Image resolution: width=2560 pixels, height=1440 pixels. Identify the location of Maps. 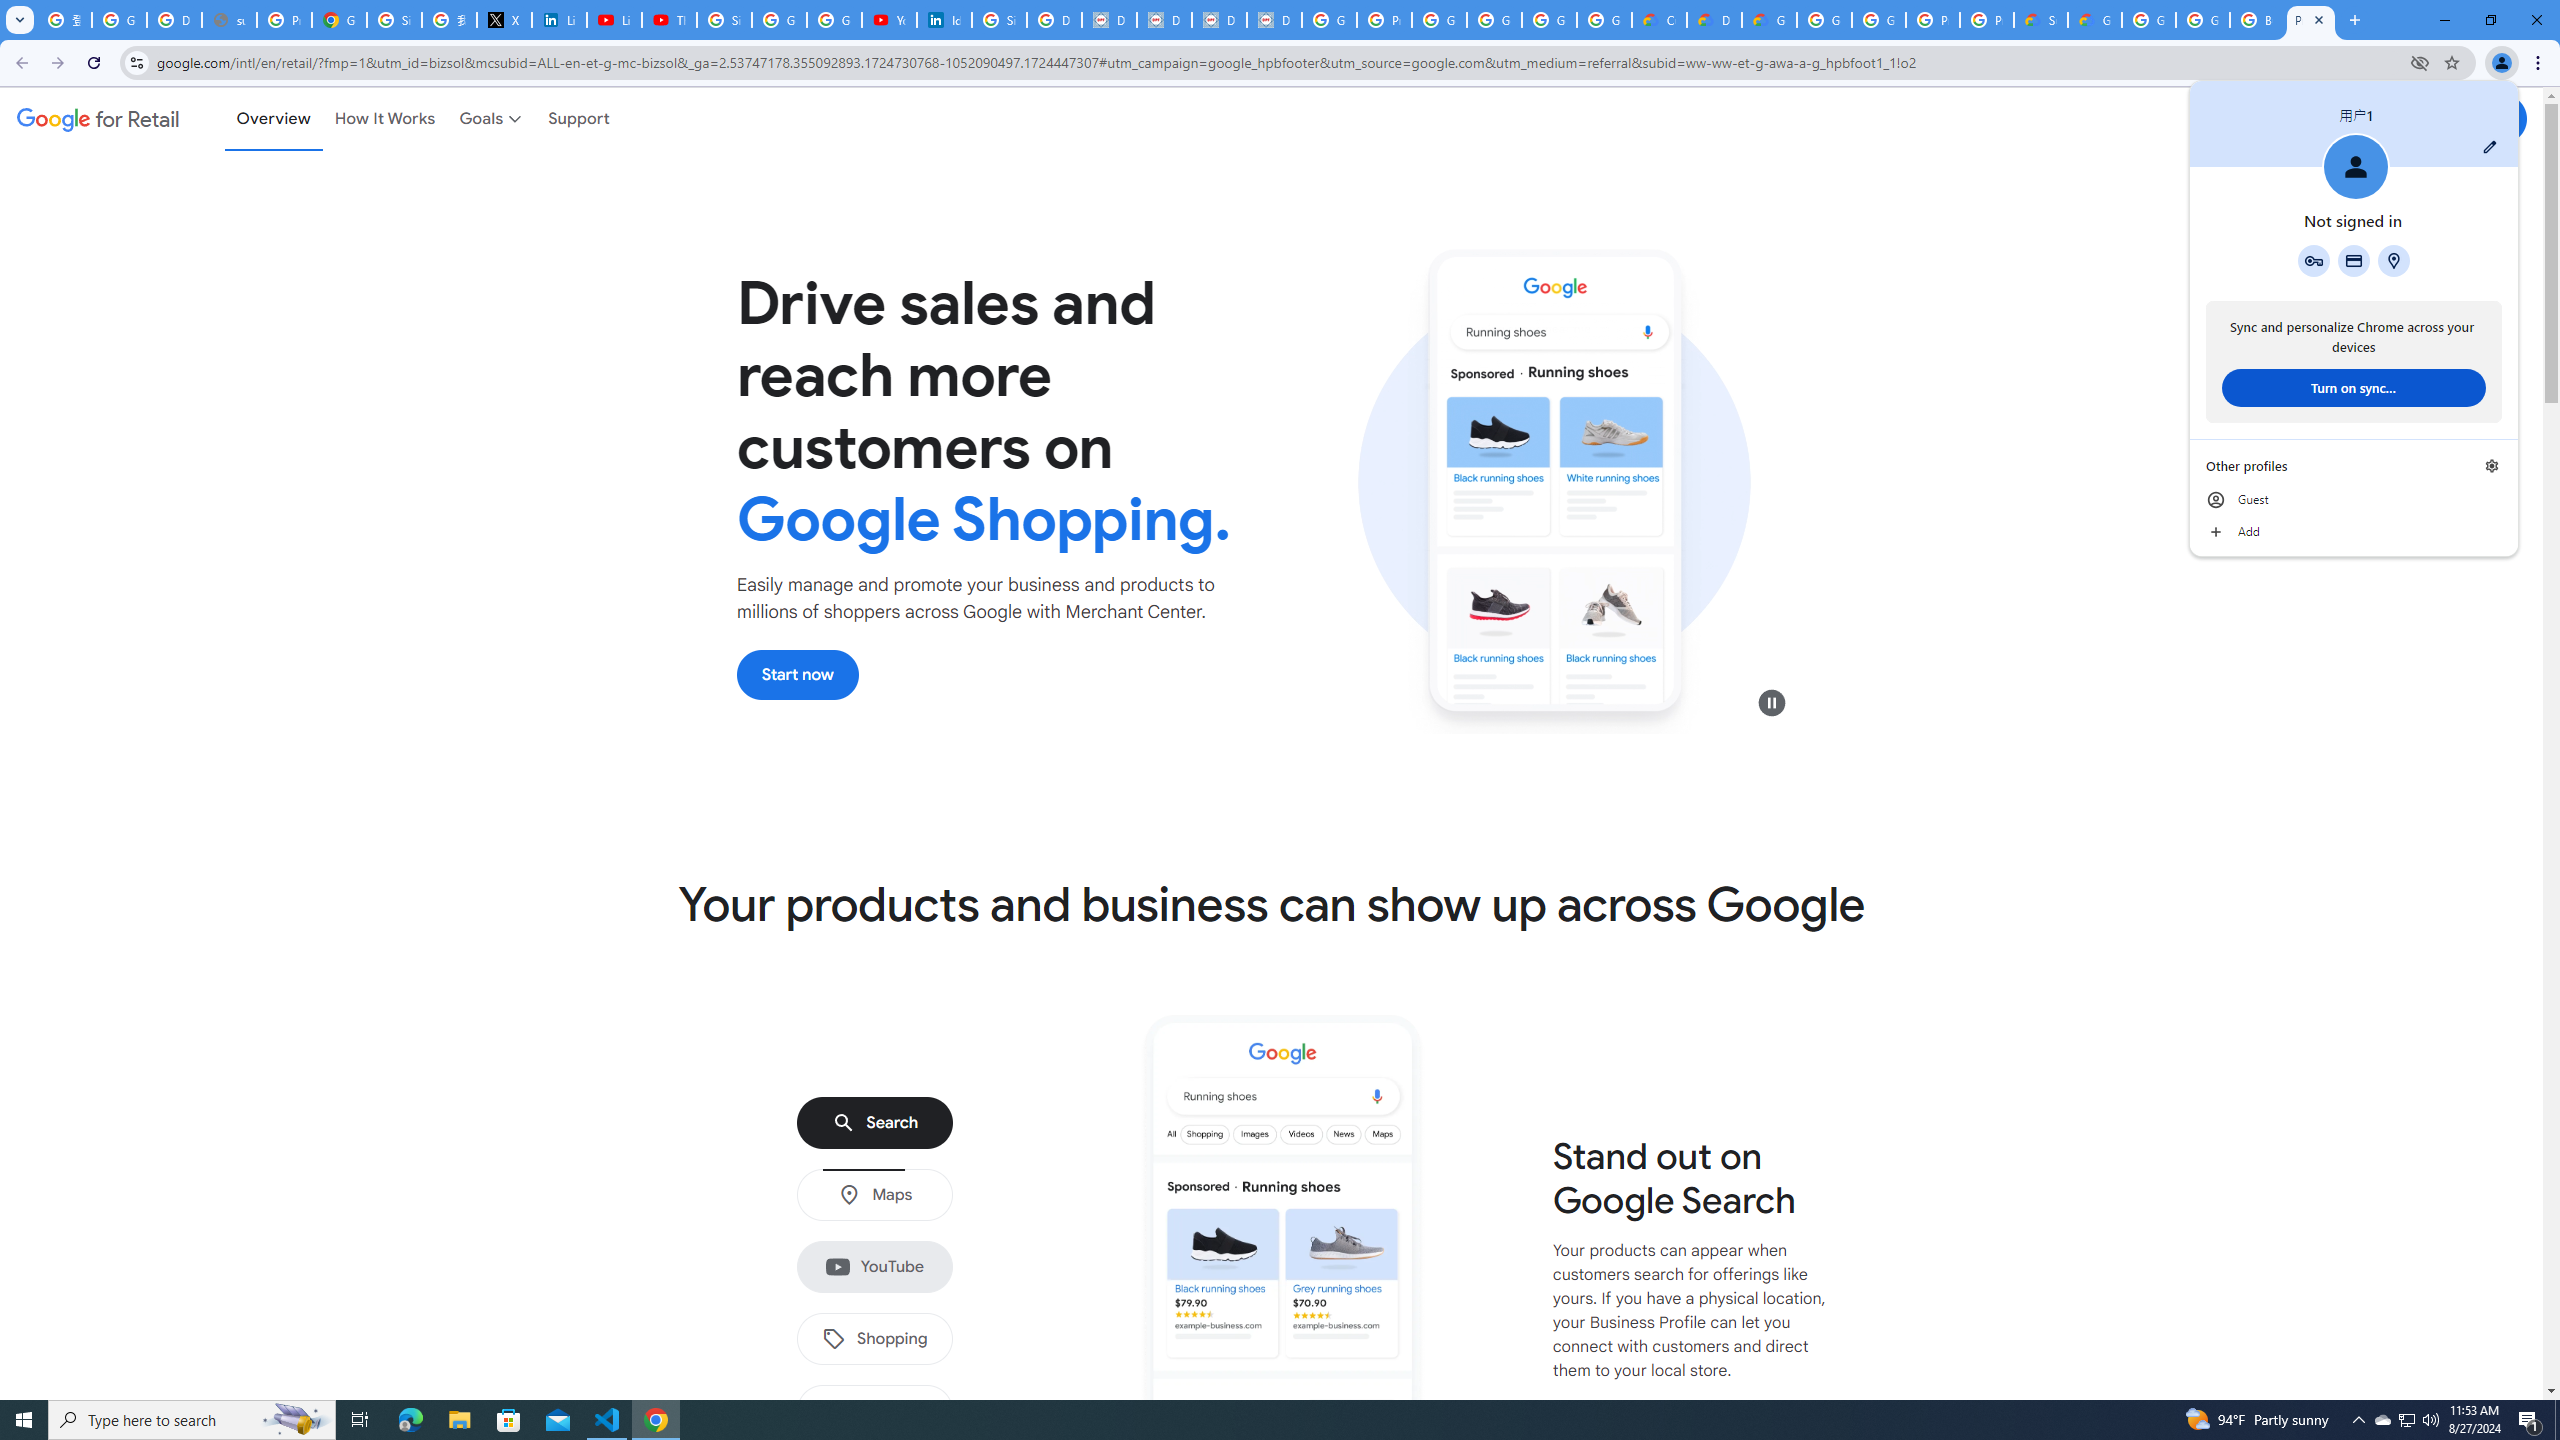
(874, 1196).